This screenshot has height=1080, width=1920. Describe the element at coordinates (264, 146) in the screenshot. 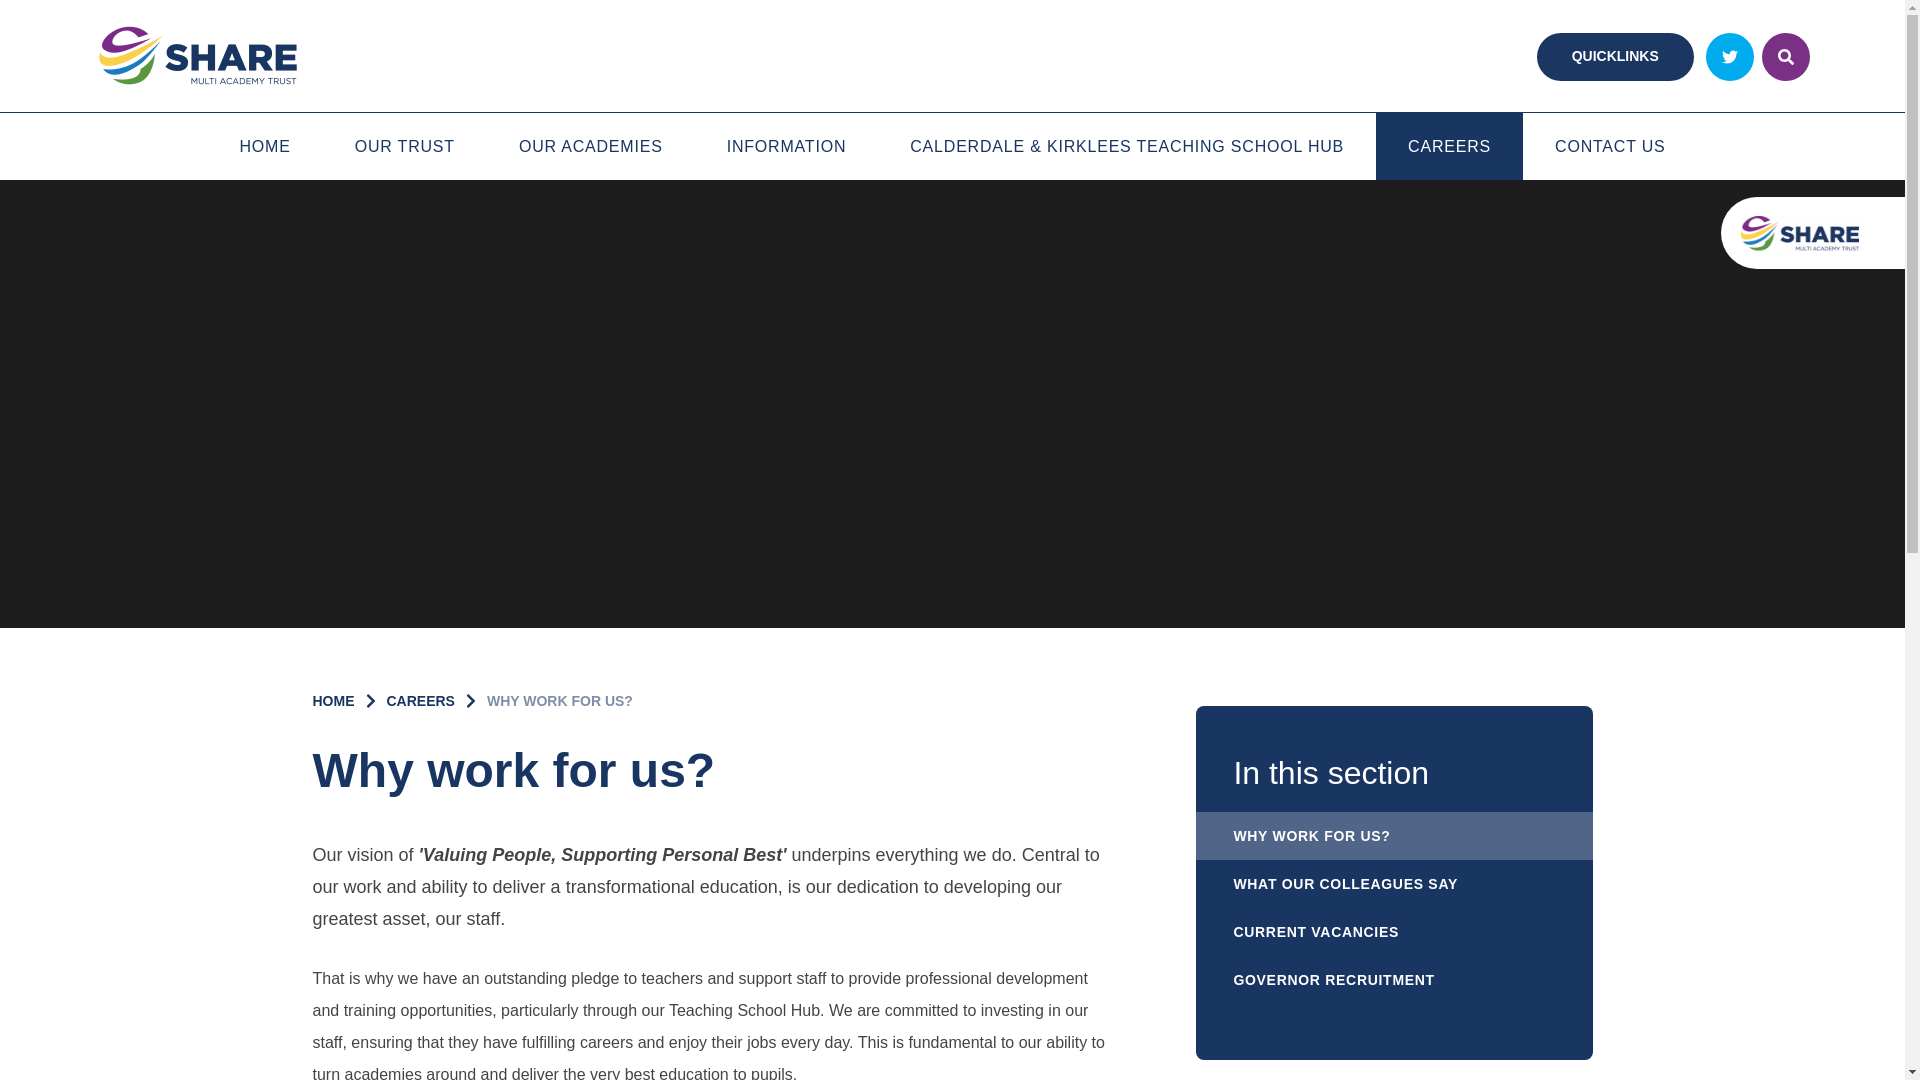

I see `HOME` at that location.